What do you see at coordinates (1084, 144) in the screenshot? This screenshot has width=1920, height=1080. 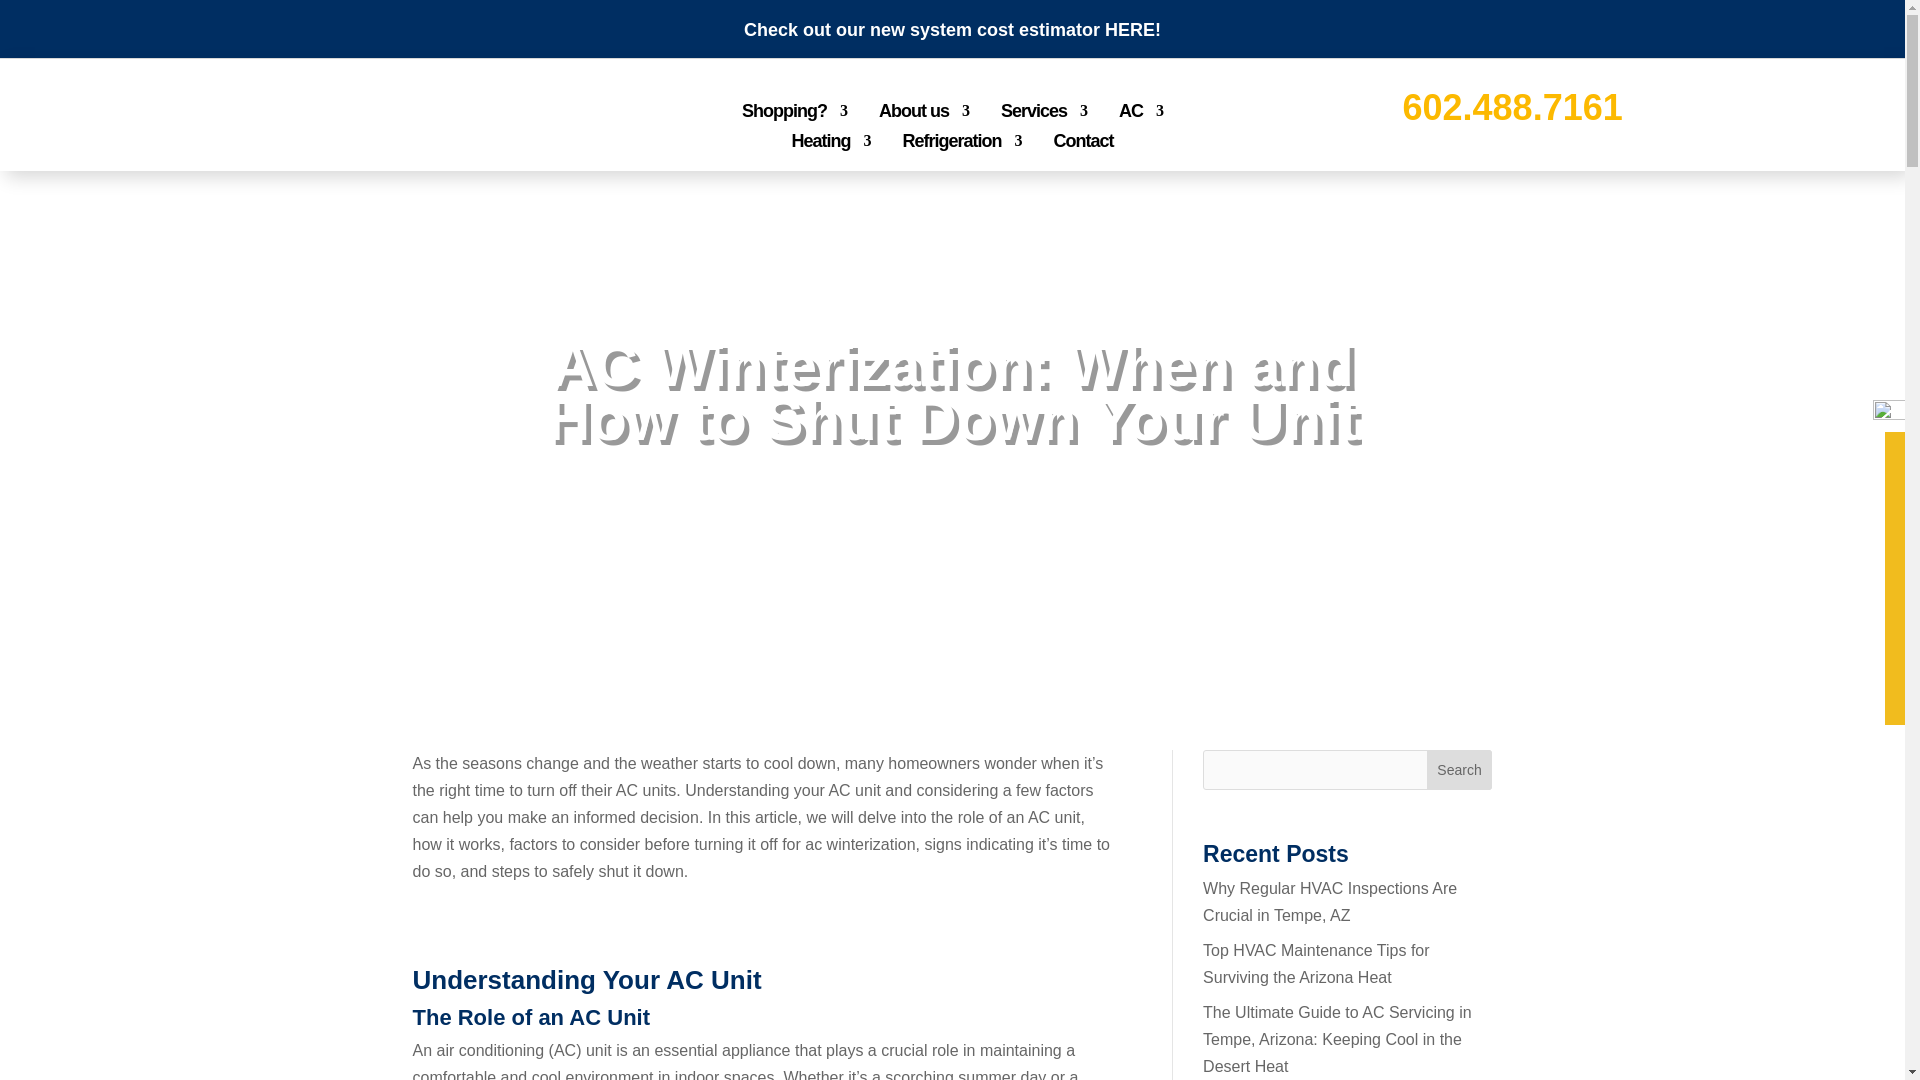 I see `Contact` at bounding box center [1084, 144].